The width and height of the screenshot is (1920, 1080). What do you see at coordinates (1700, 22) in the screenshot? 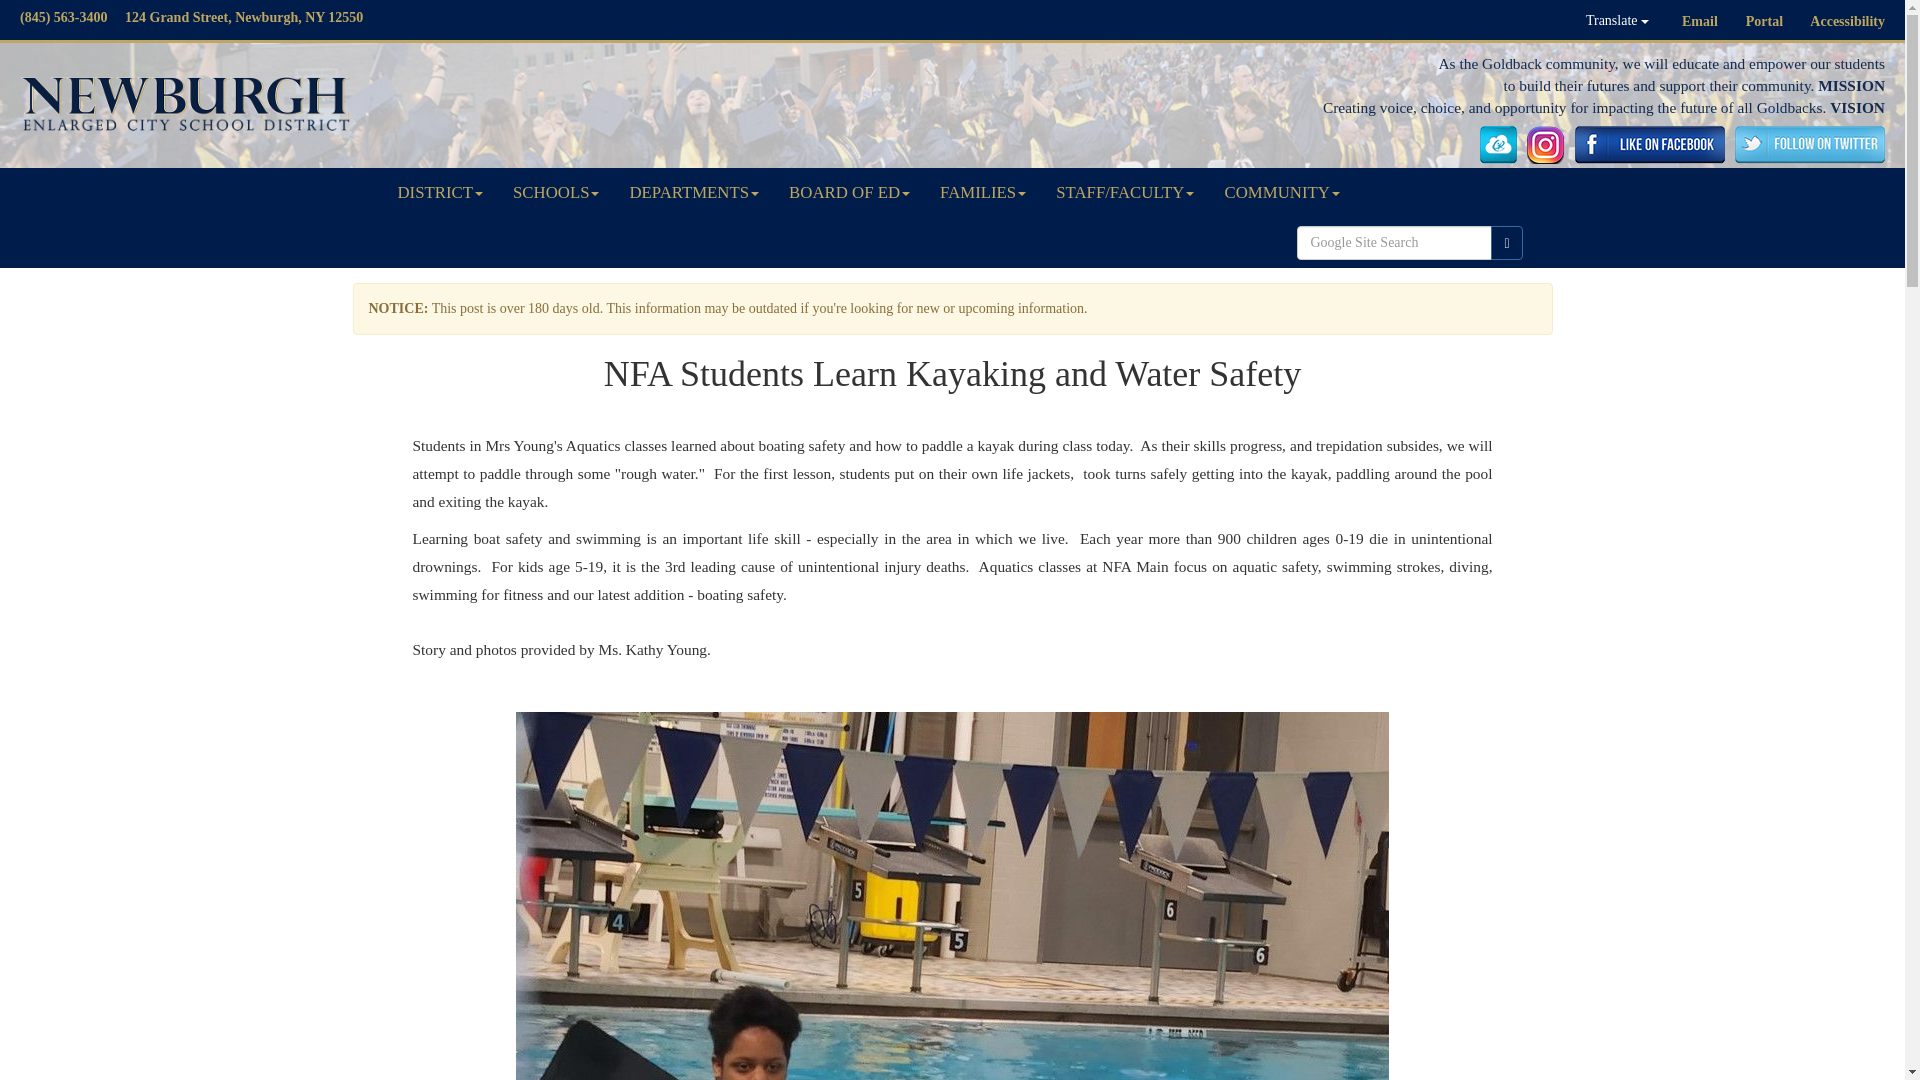
I see `Email` at bounding box center [1700, 22].